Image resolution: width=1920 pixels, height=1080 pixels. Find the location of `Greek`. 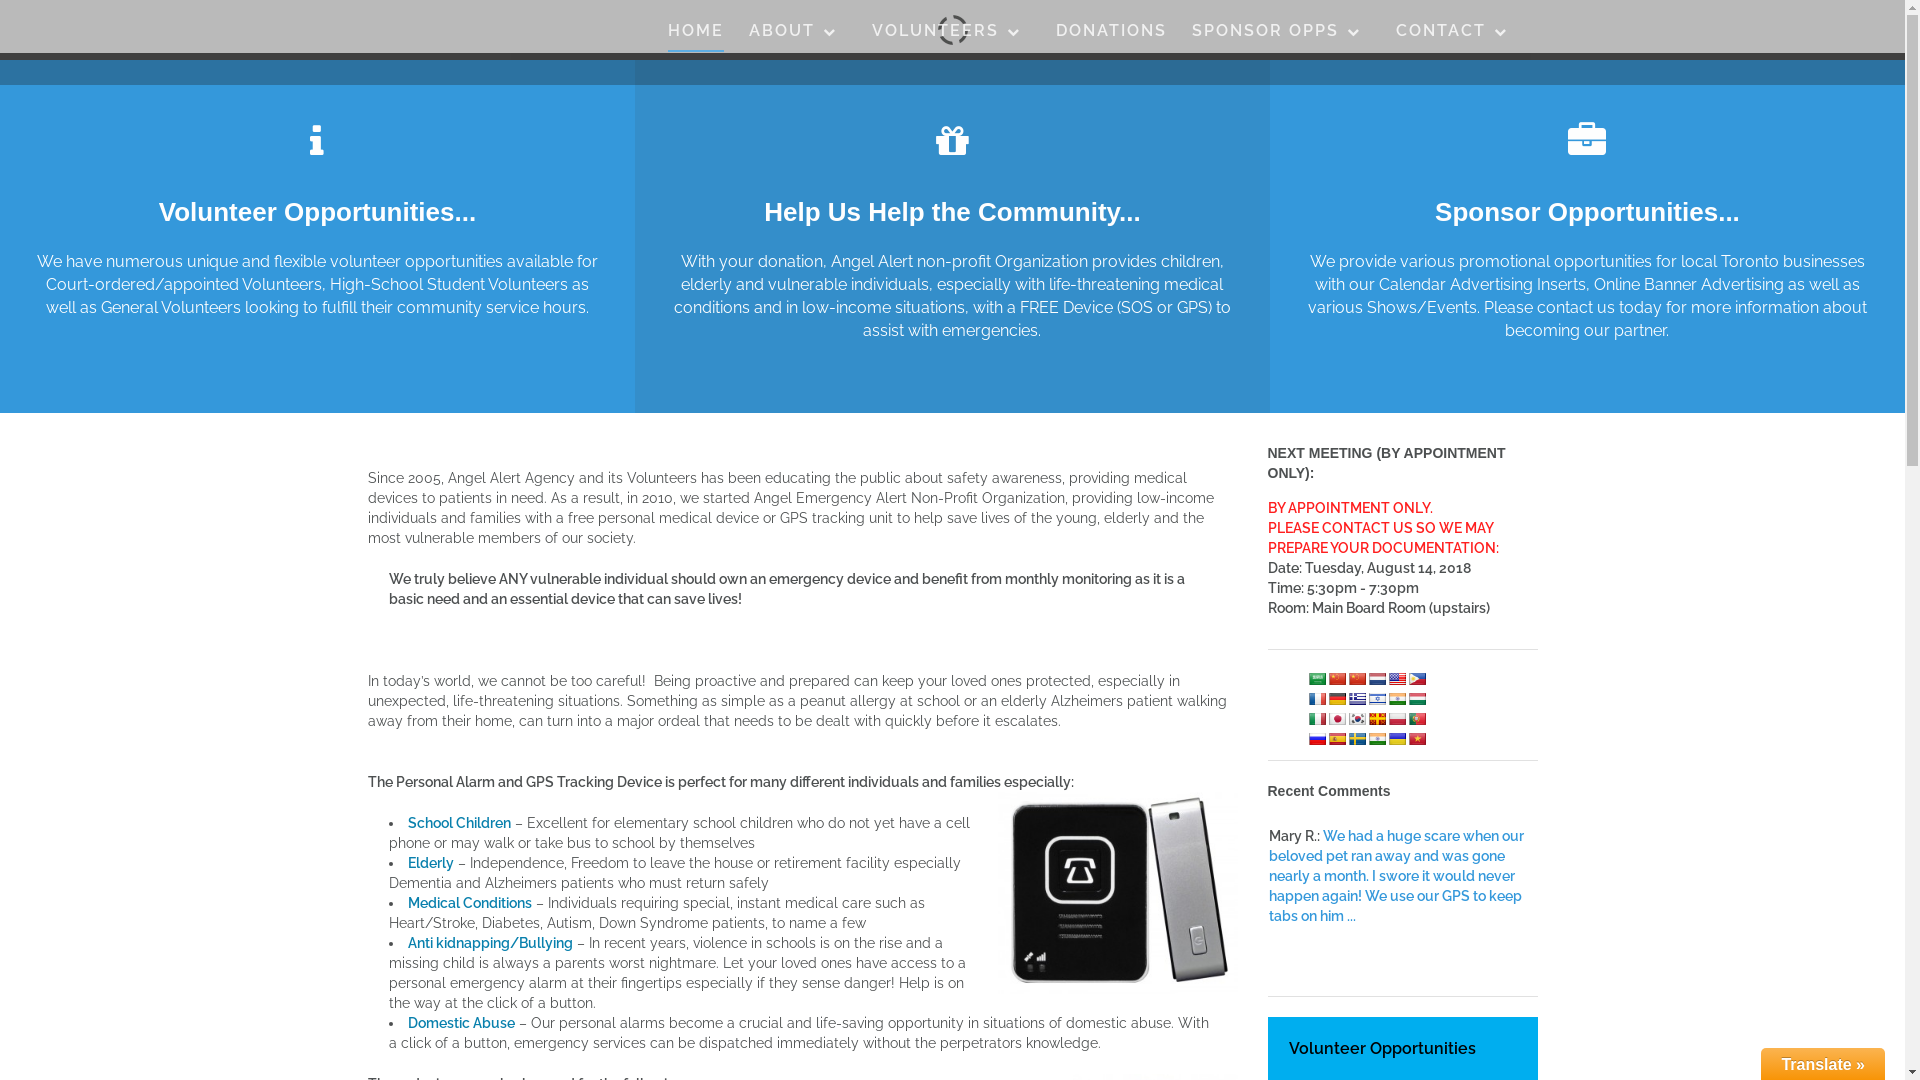

Greek is located at coordinates (1357, 698).